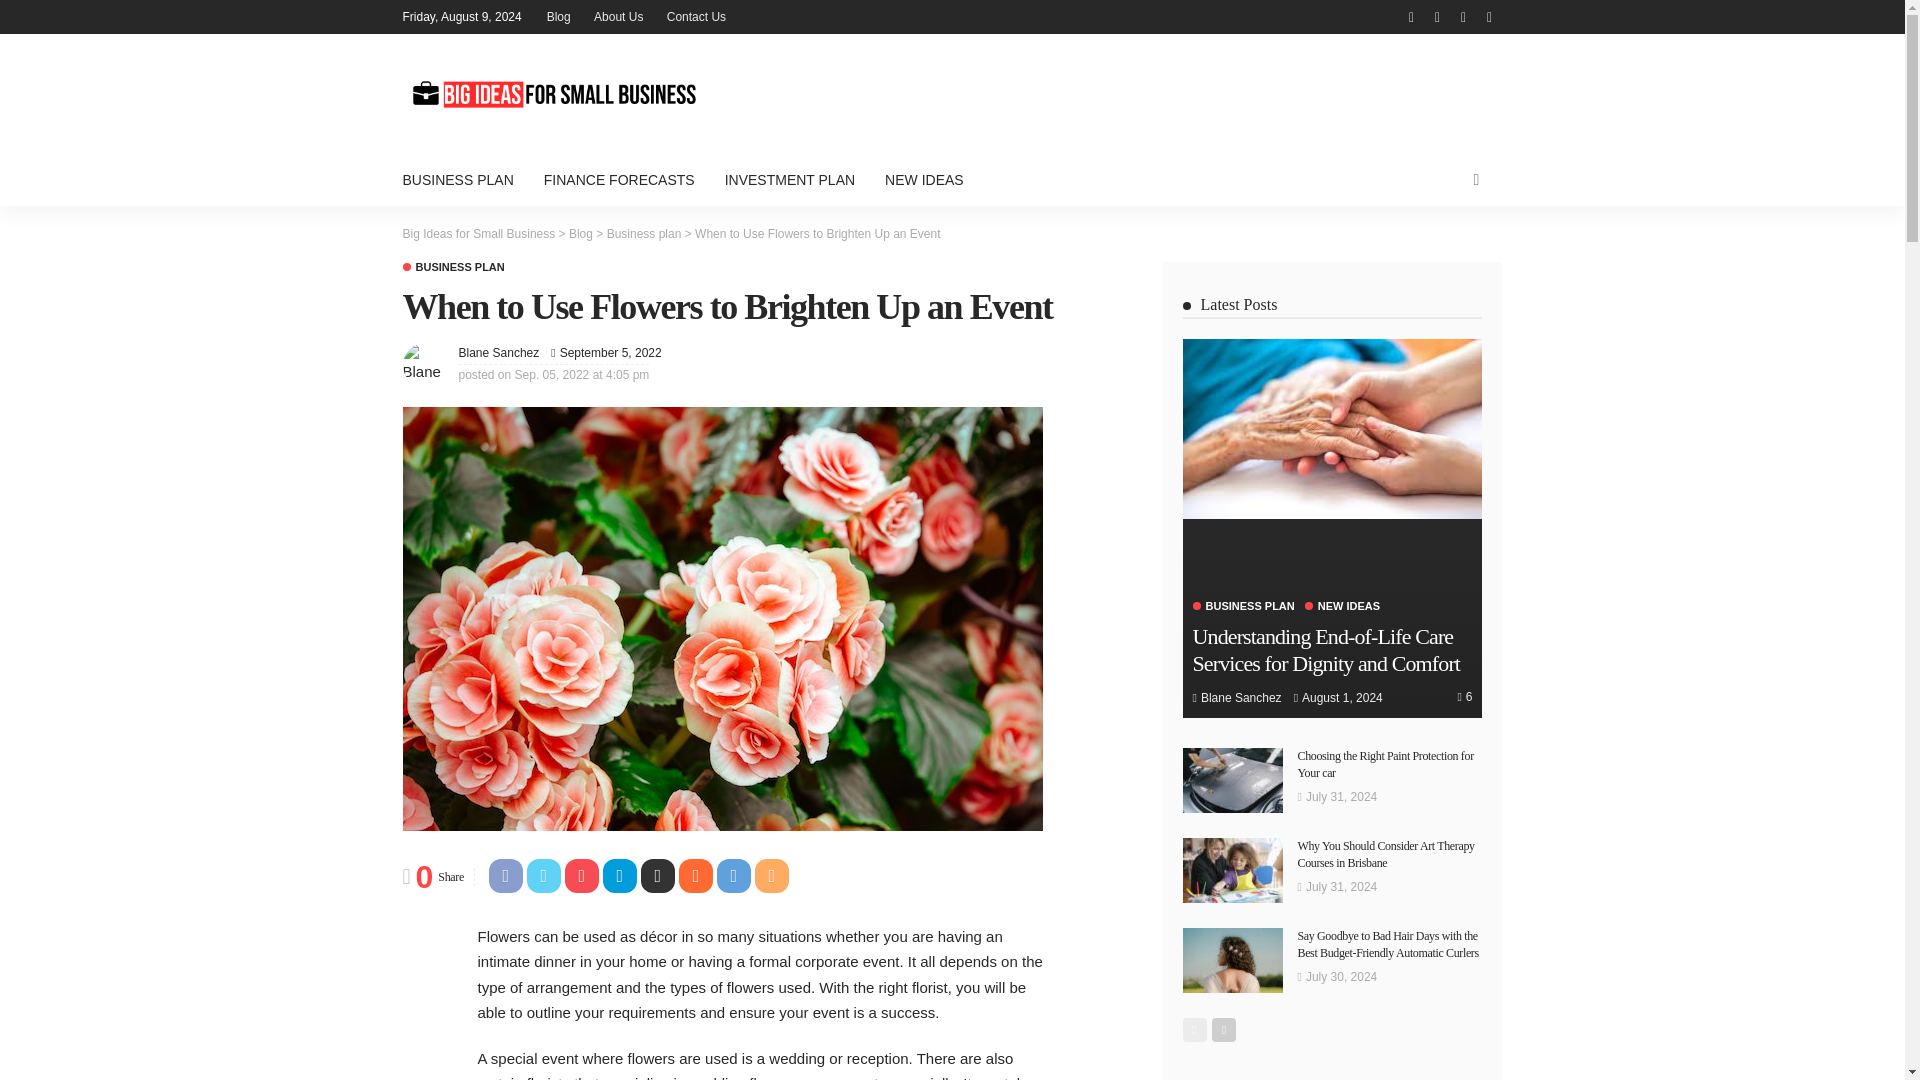  What do you see at coordinates (1475, 180) in the screenshot?
I see `search` at bounding box center [1475, 180].